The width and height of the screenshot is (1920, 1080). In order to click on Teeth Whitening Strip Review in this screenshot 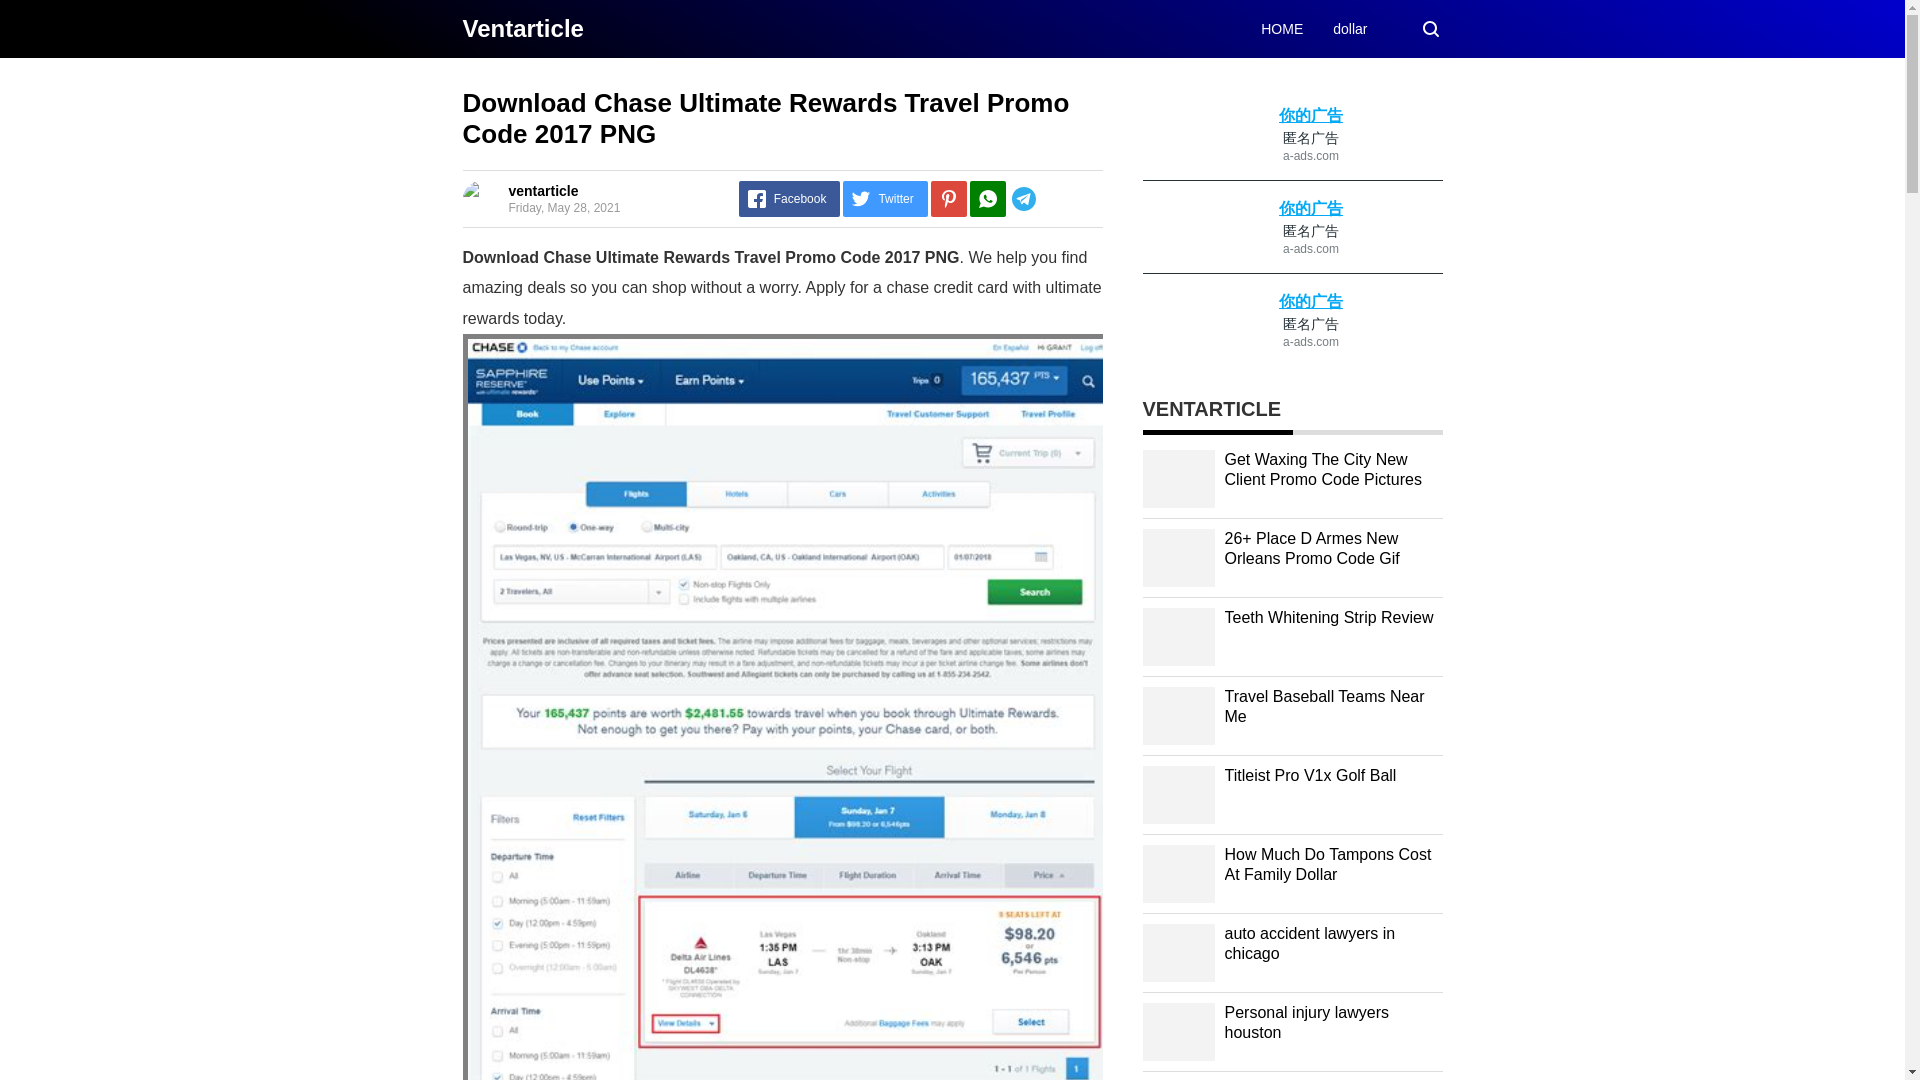, I will do `click(1328, 618)`.